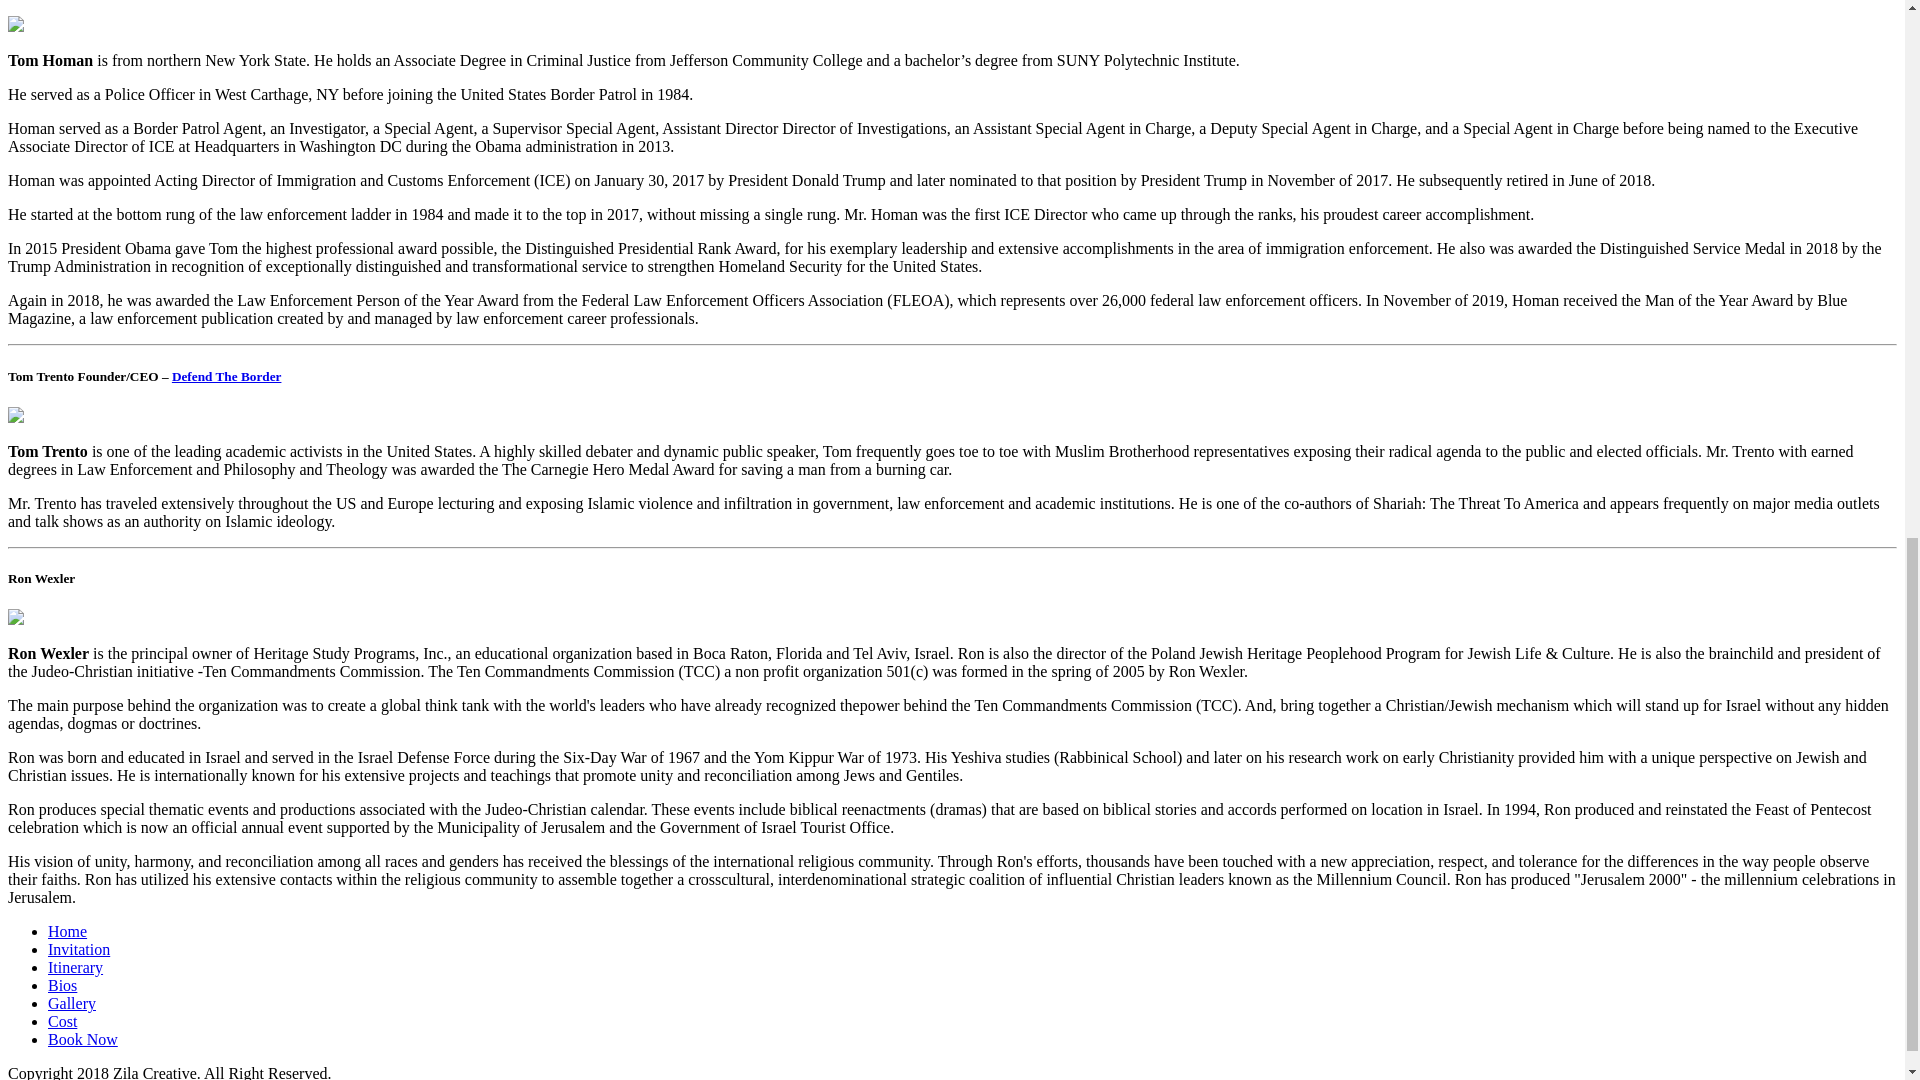 This screenshot has width=1920, height=1080. Describe the element at coordinates (72, 1002) in the screenshot. I see `Gallery` at that location.